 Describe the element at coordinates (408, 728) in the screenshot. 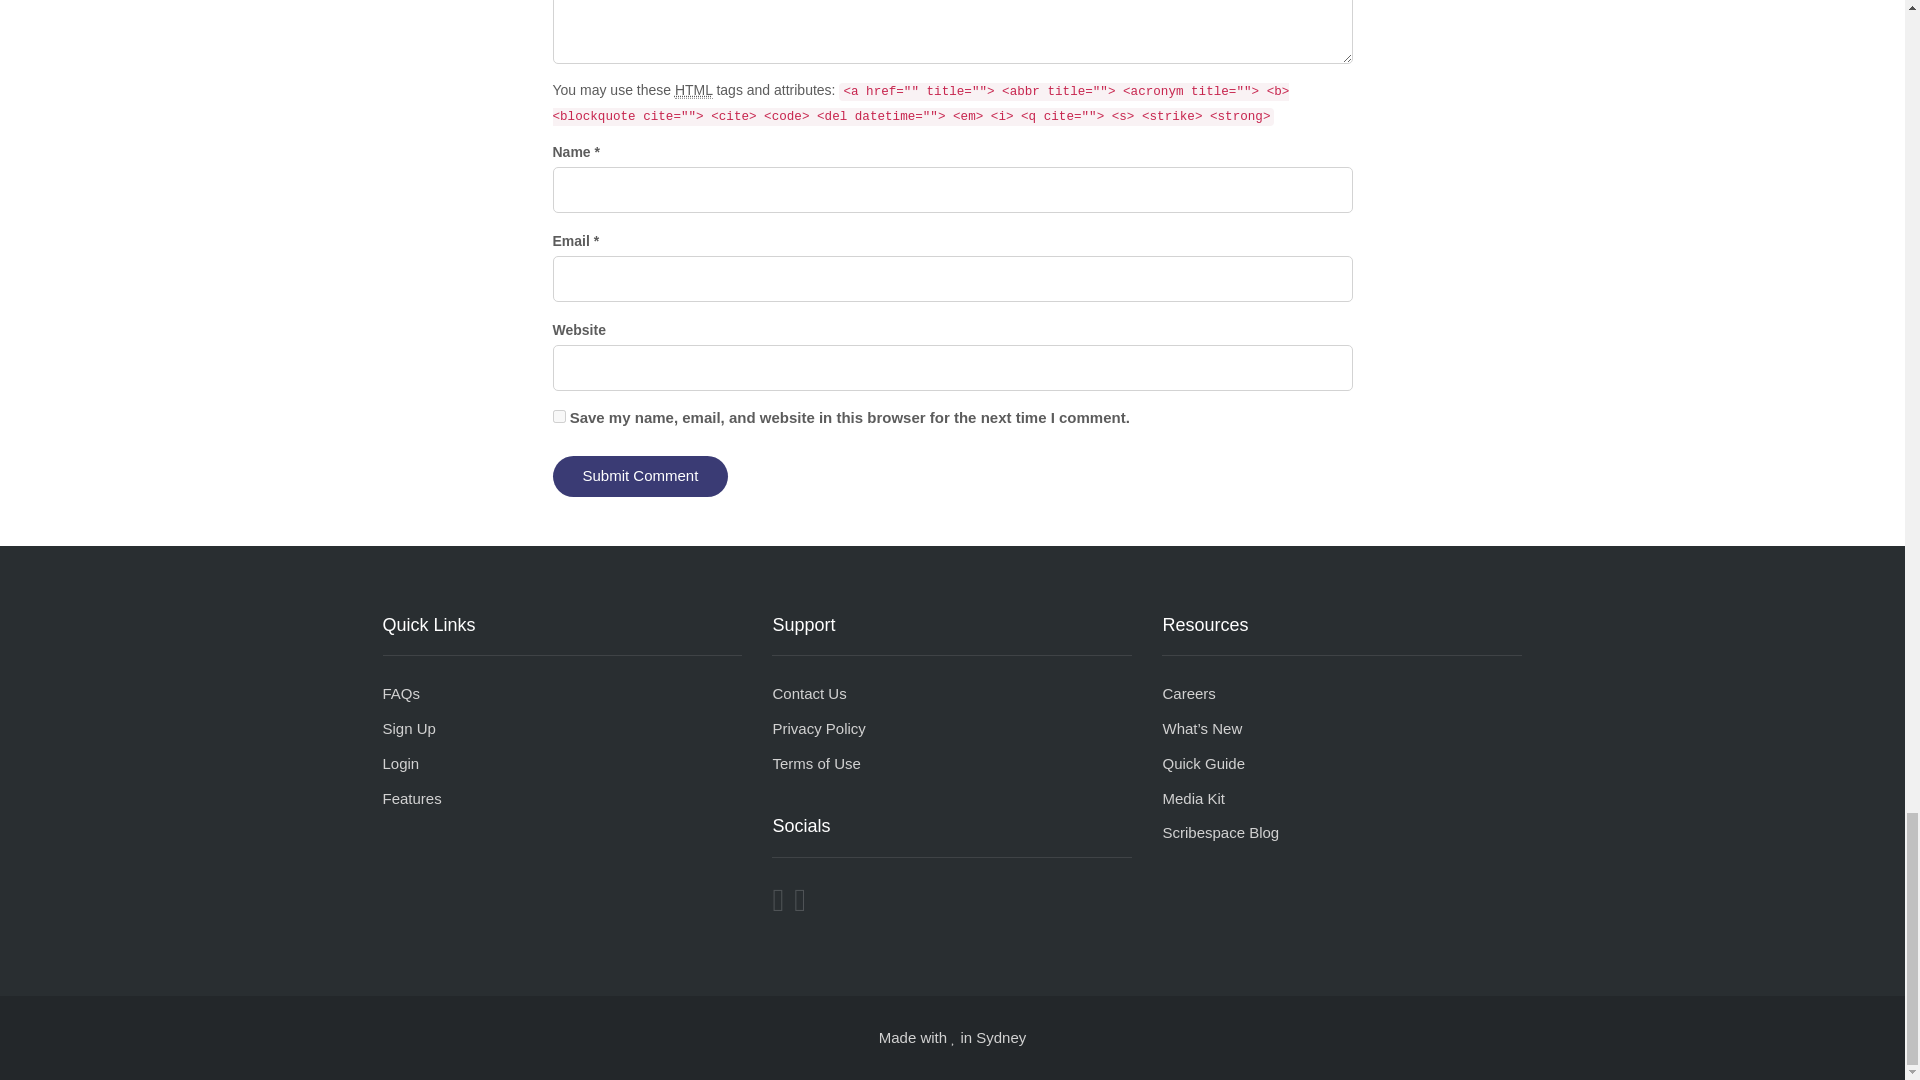

I see `Sign Up` at that location.